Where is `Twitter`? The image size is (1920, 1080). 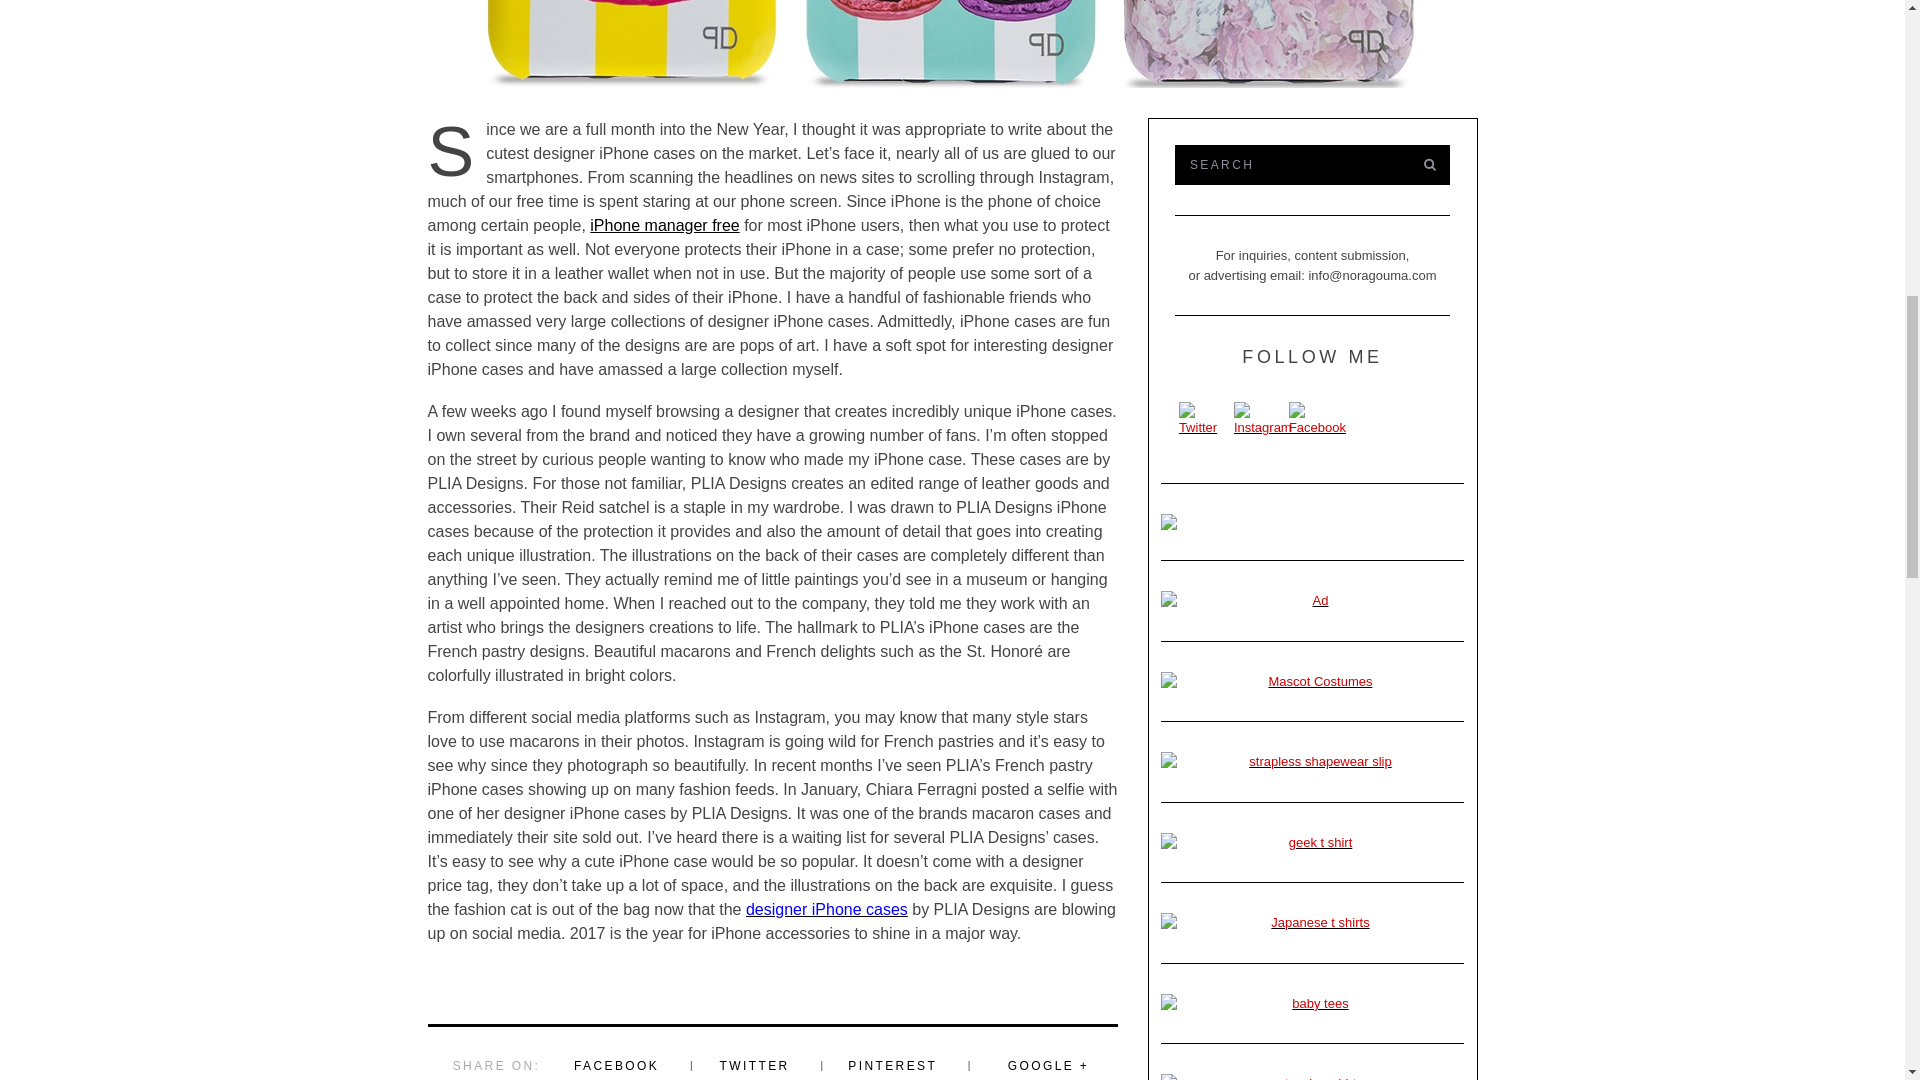
Twitter is located at coordinates (1204, 420).